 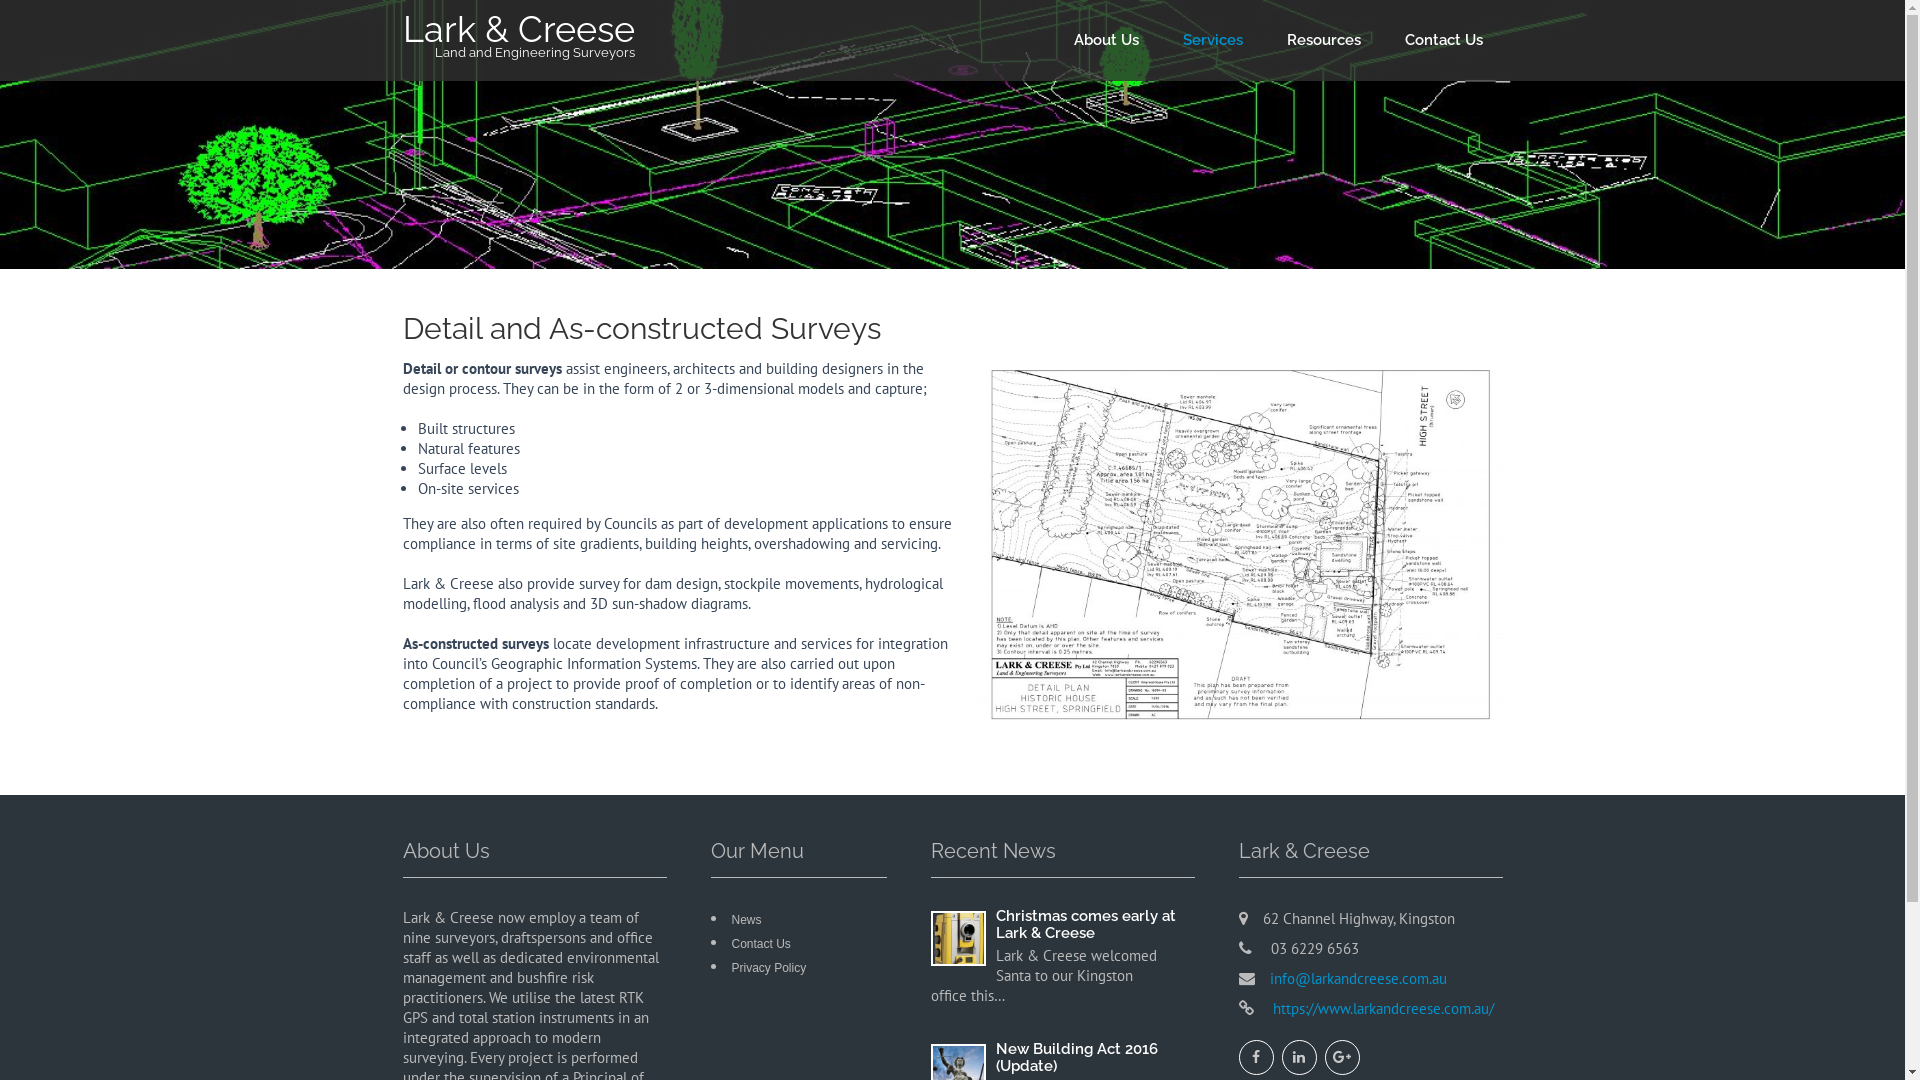 I want to click on News, so click(x=747, y=920).